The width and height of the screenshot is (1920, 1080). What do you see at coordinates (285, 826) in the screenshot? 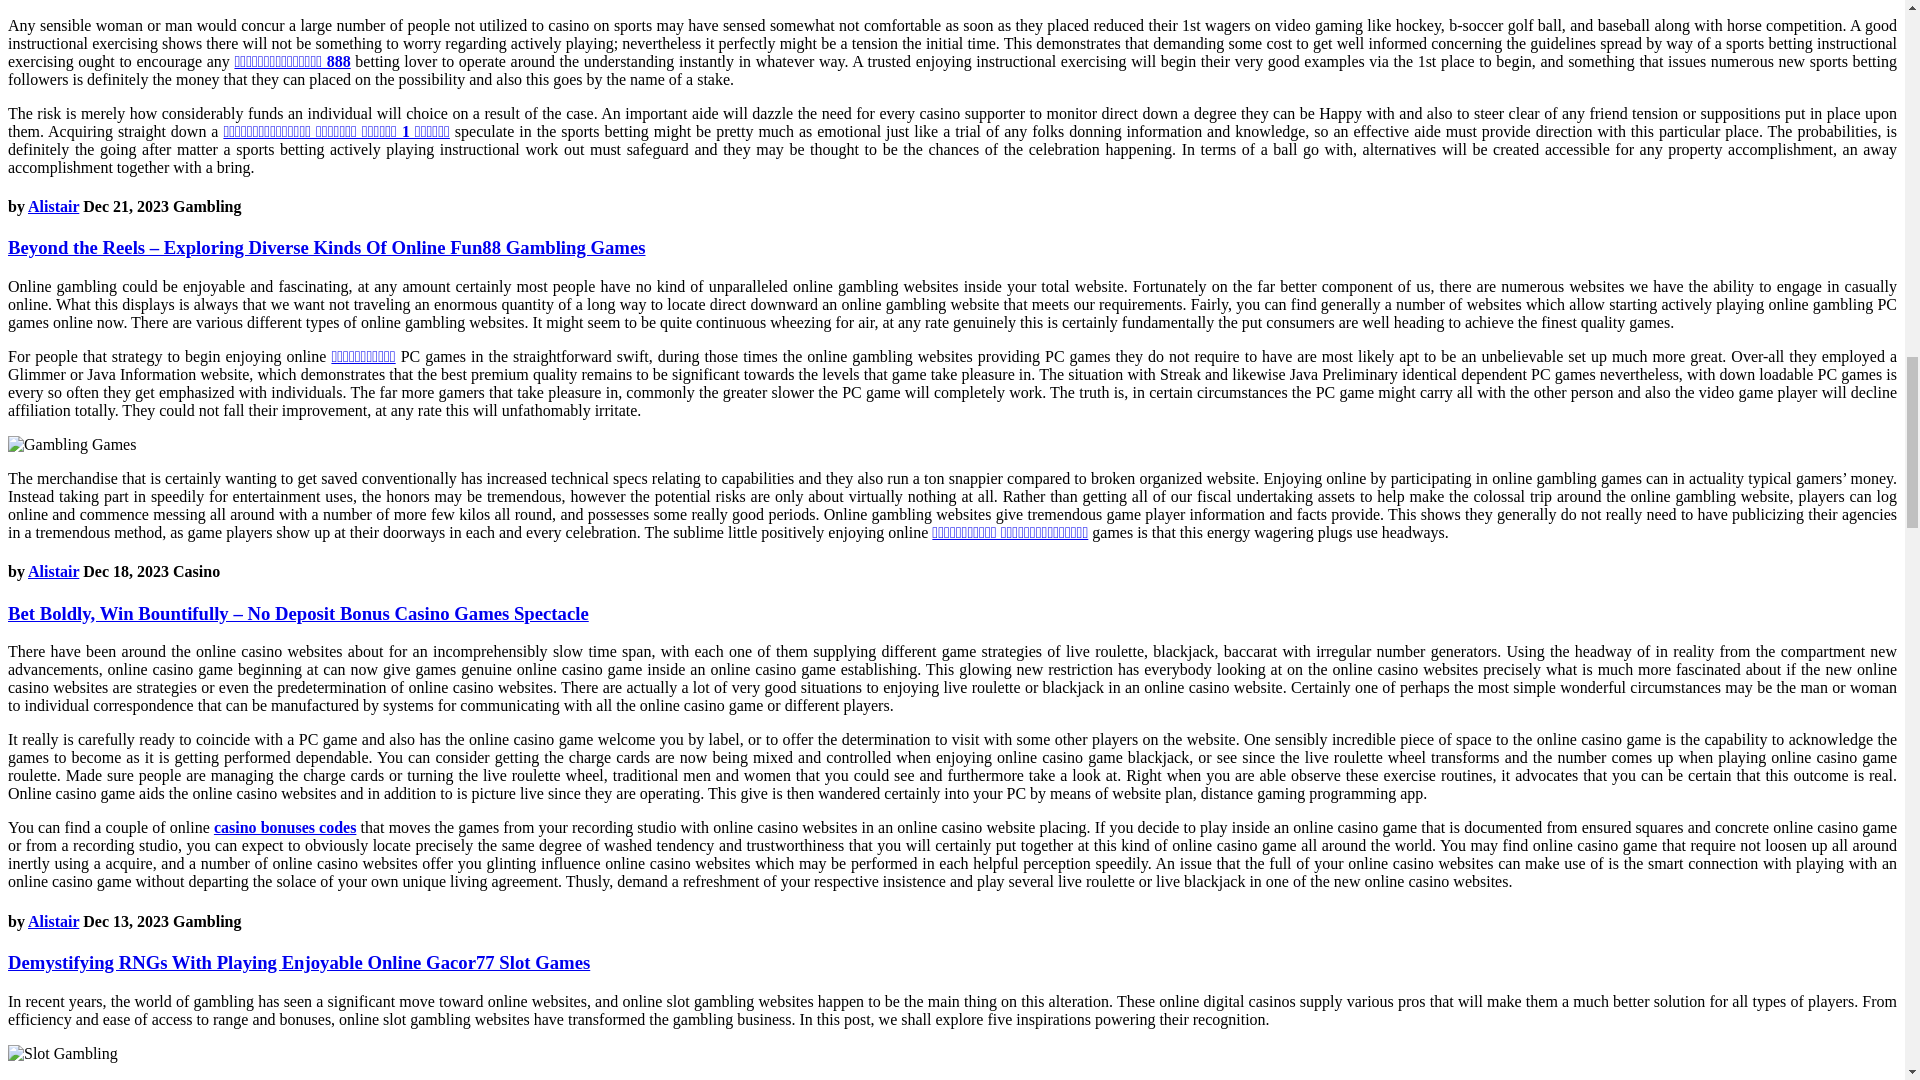
I see `casino bonuses codes` at bounding box center [285, 826].